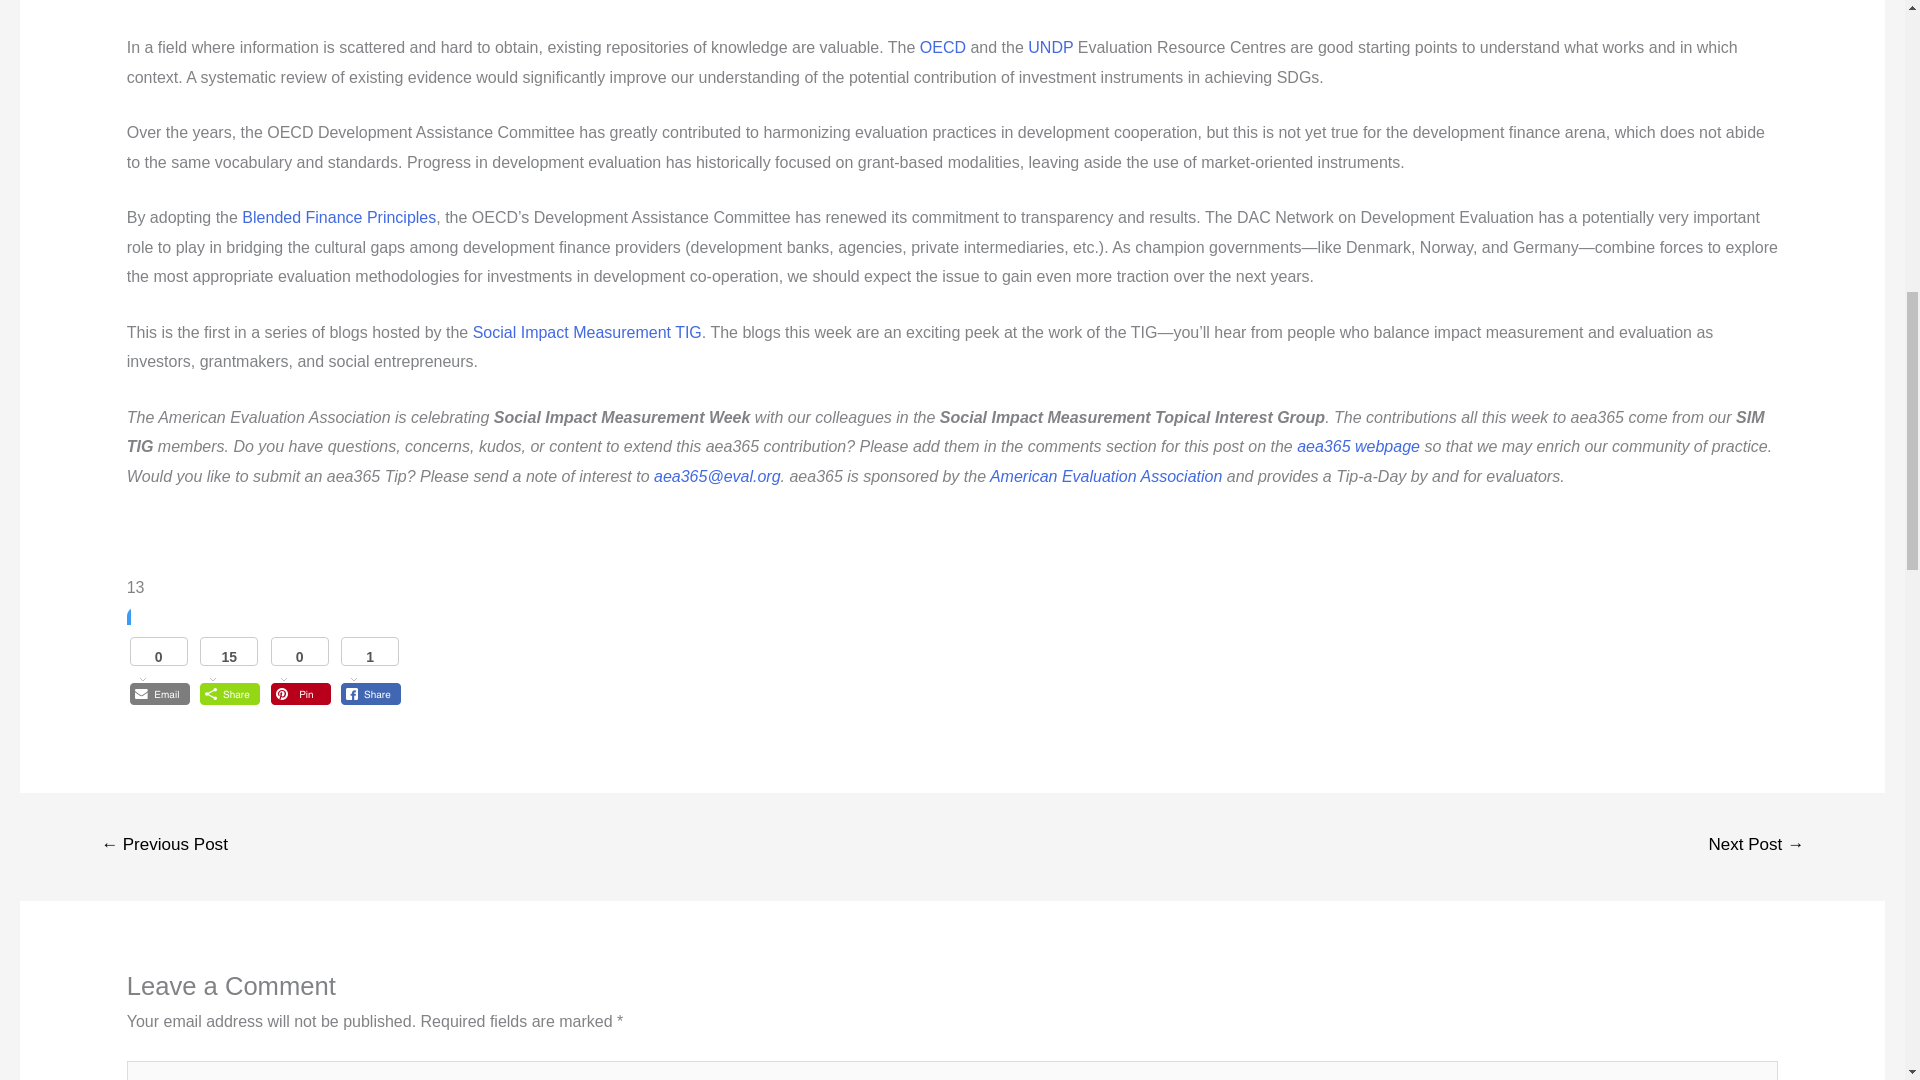 This screenshot has height=1080, width=1920. What do you see at coordinates (1356, 446) in the screenshot?
I see `aea365 webpage` at bounding box center [1356, 446].